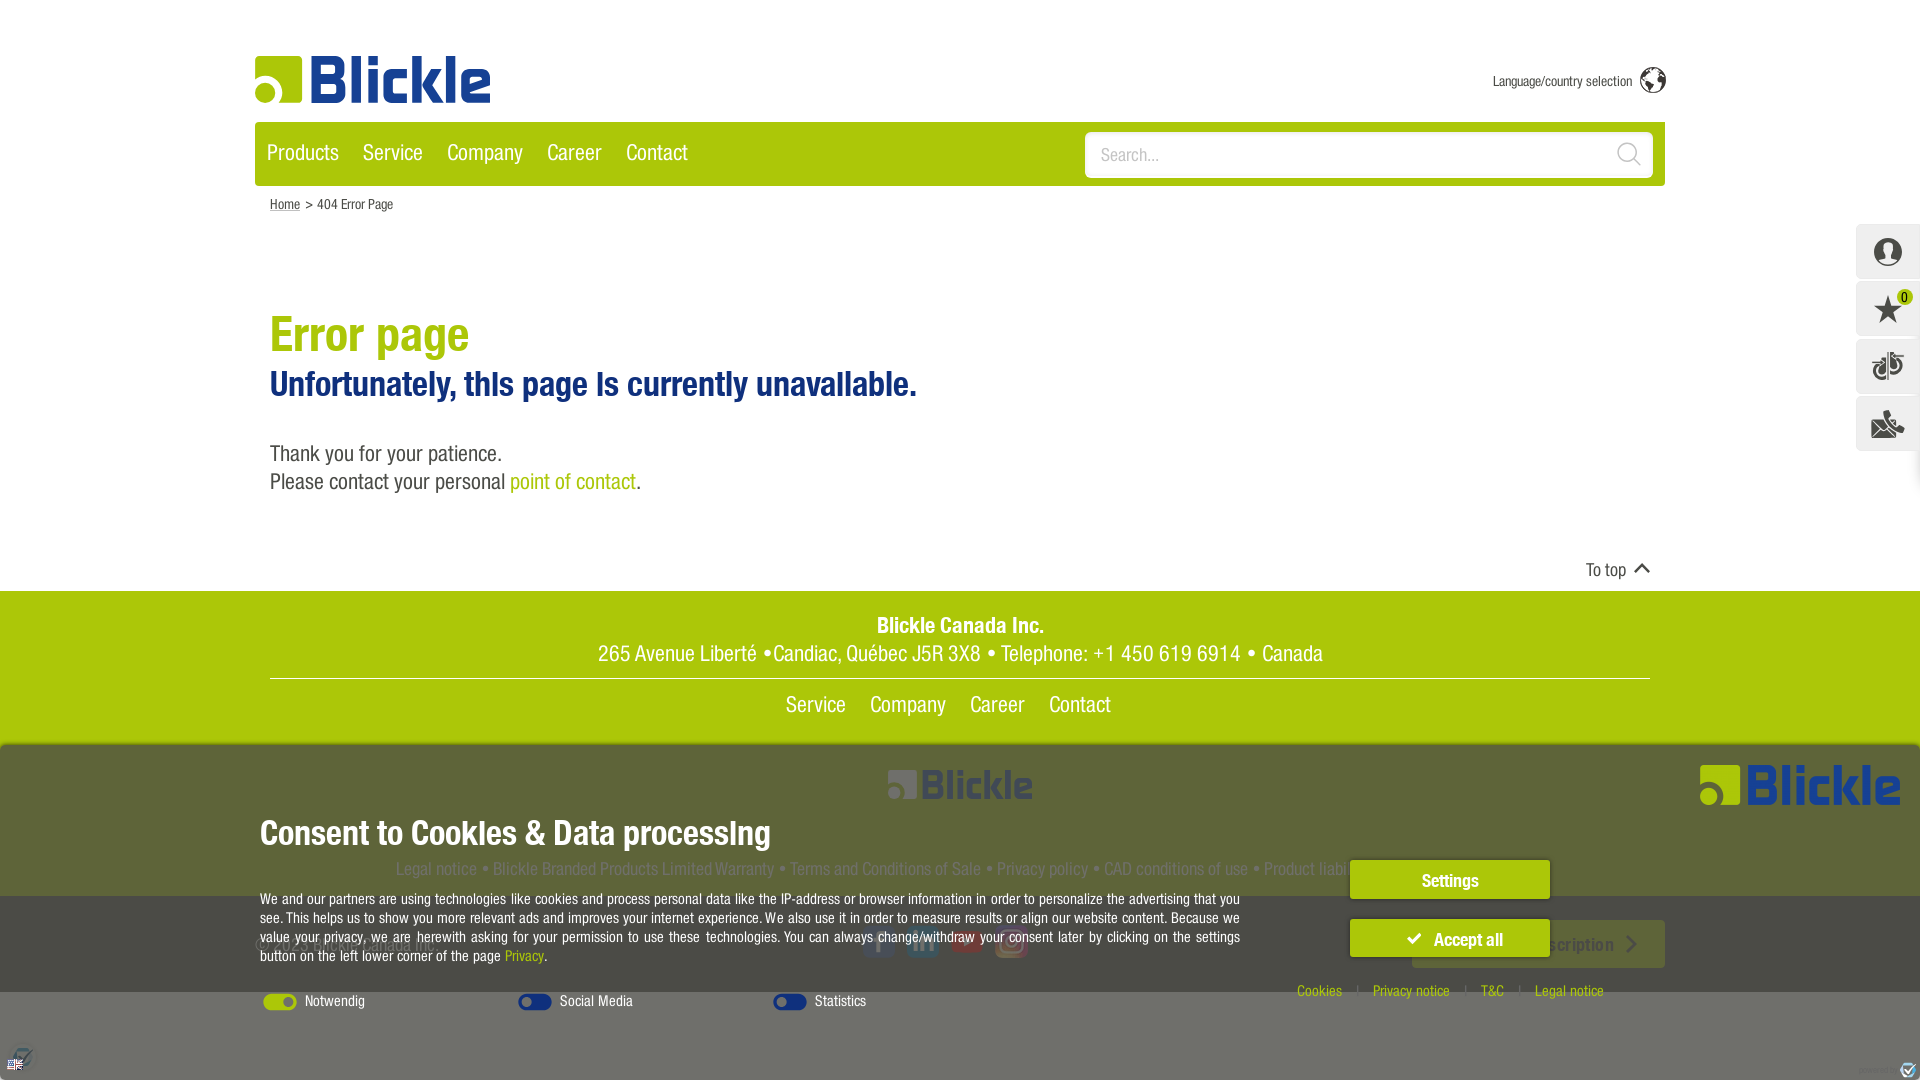  Describe the element at coordinates (303, 154) in the screenshot. I see `Products` at that location.